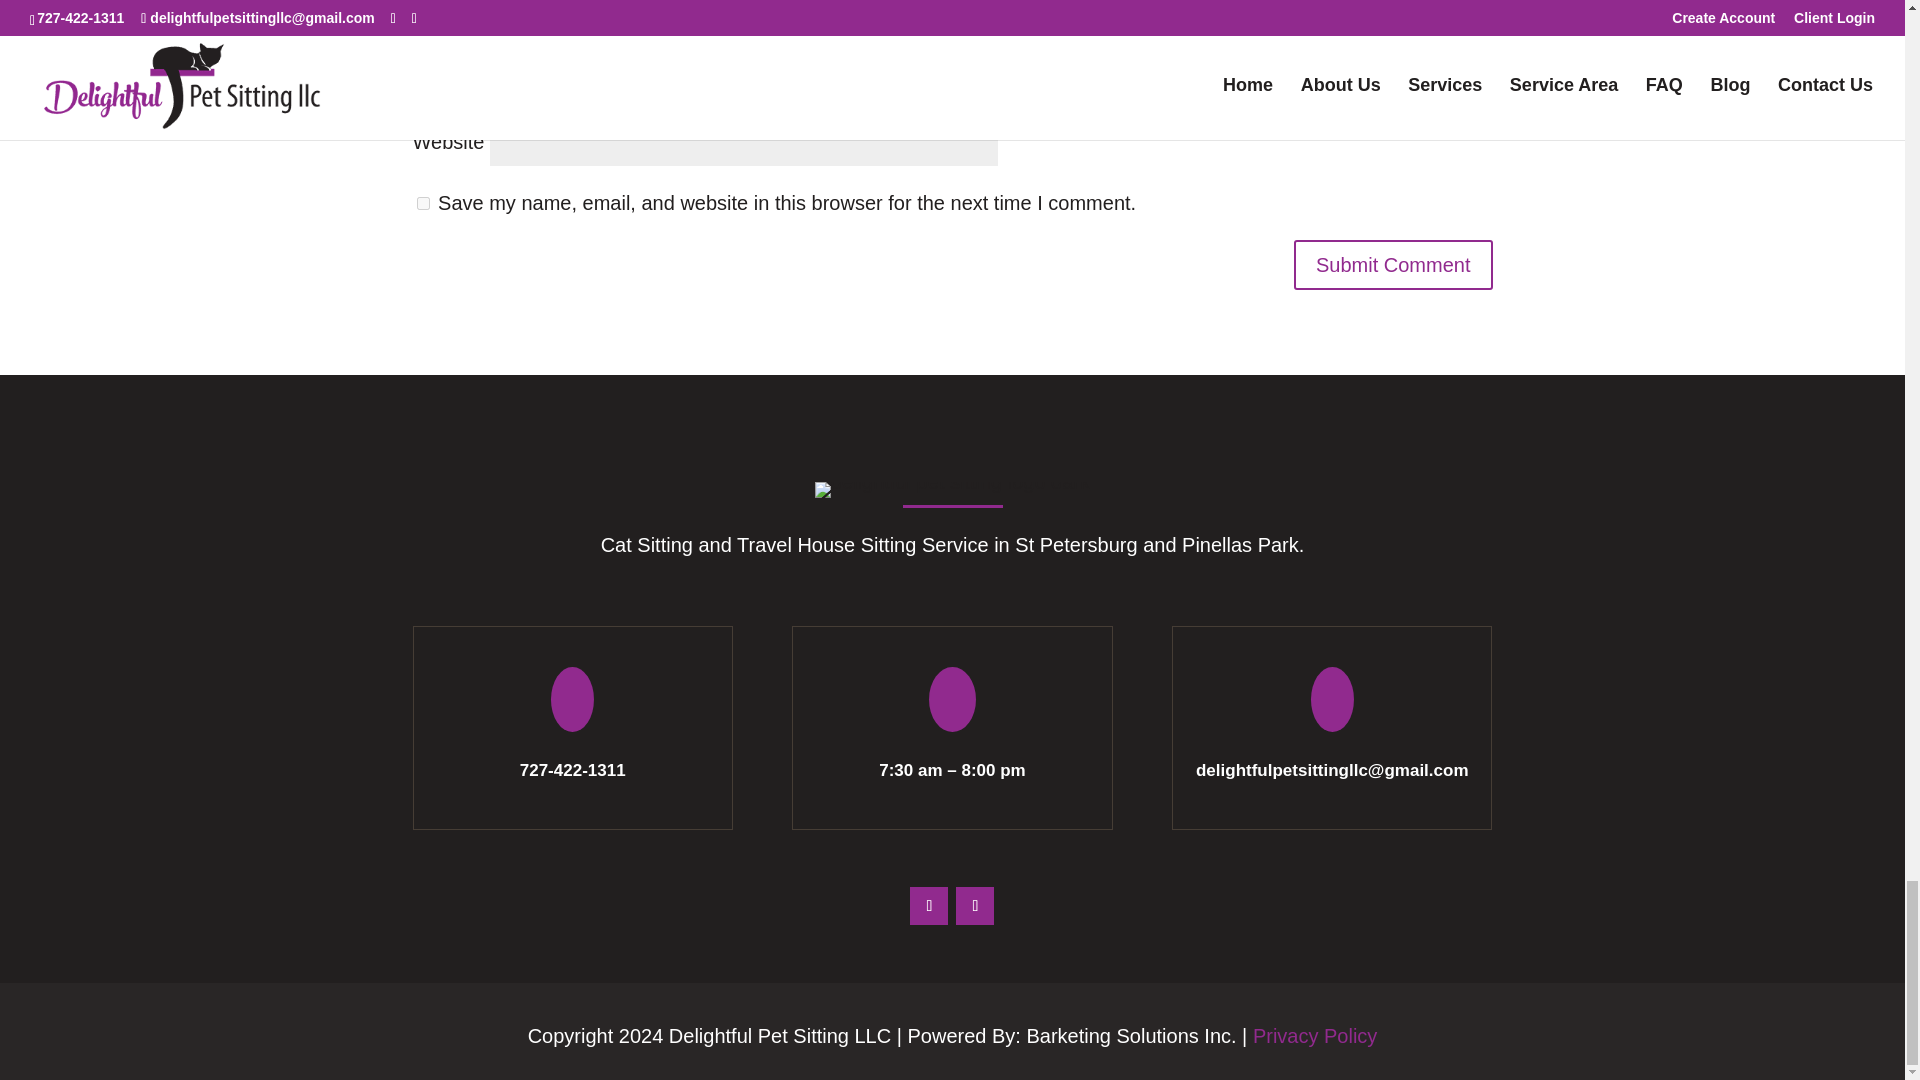 Image resolution: width=1920 pixels, height=1080 pixels. I want to click on Follow on Instagram, so click(975, 905).